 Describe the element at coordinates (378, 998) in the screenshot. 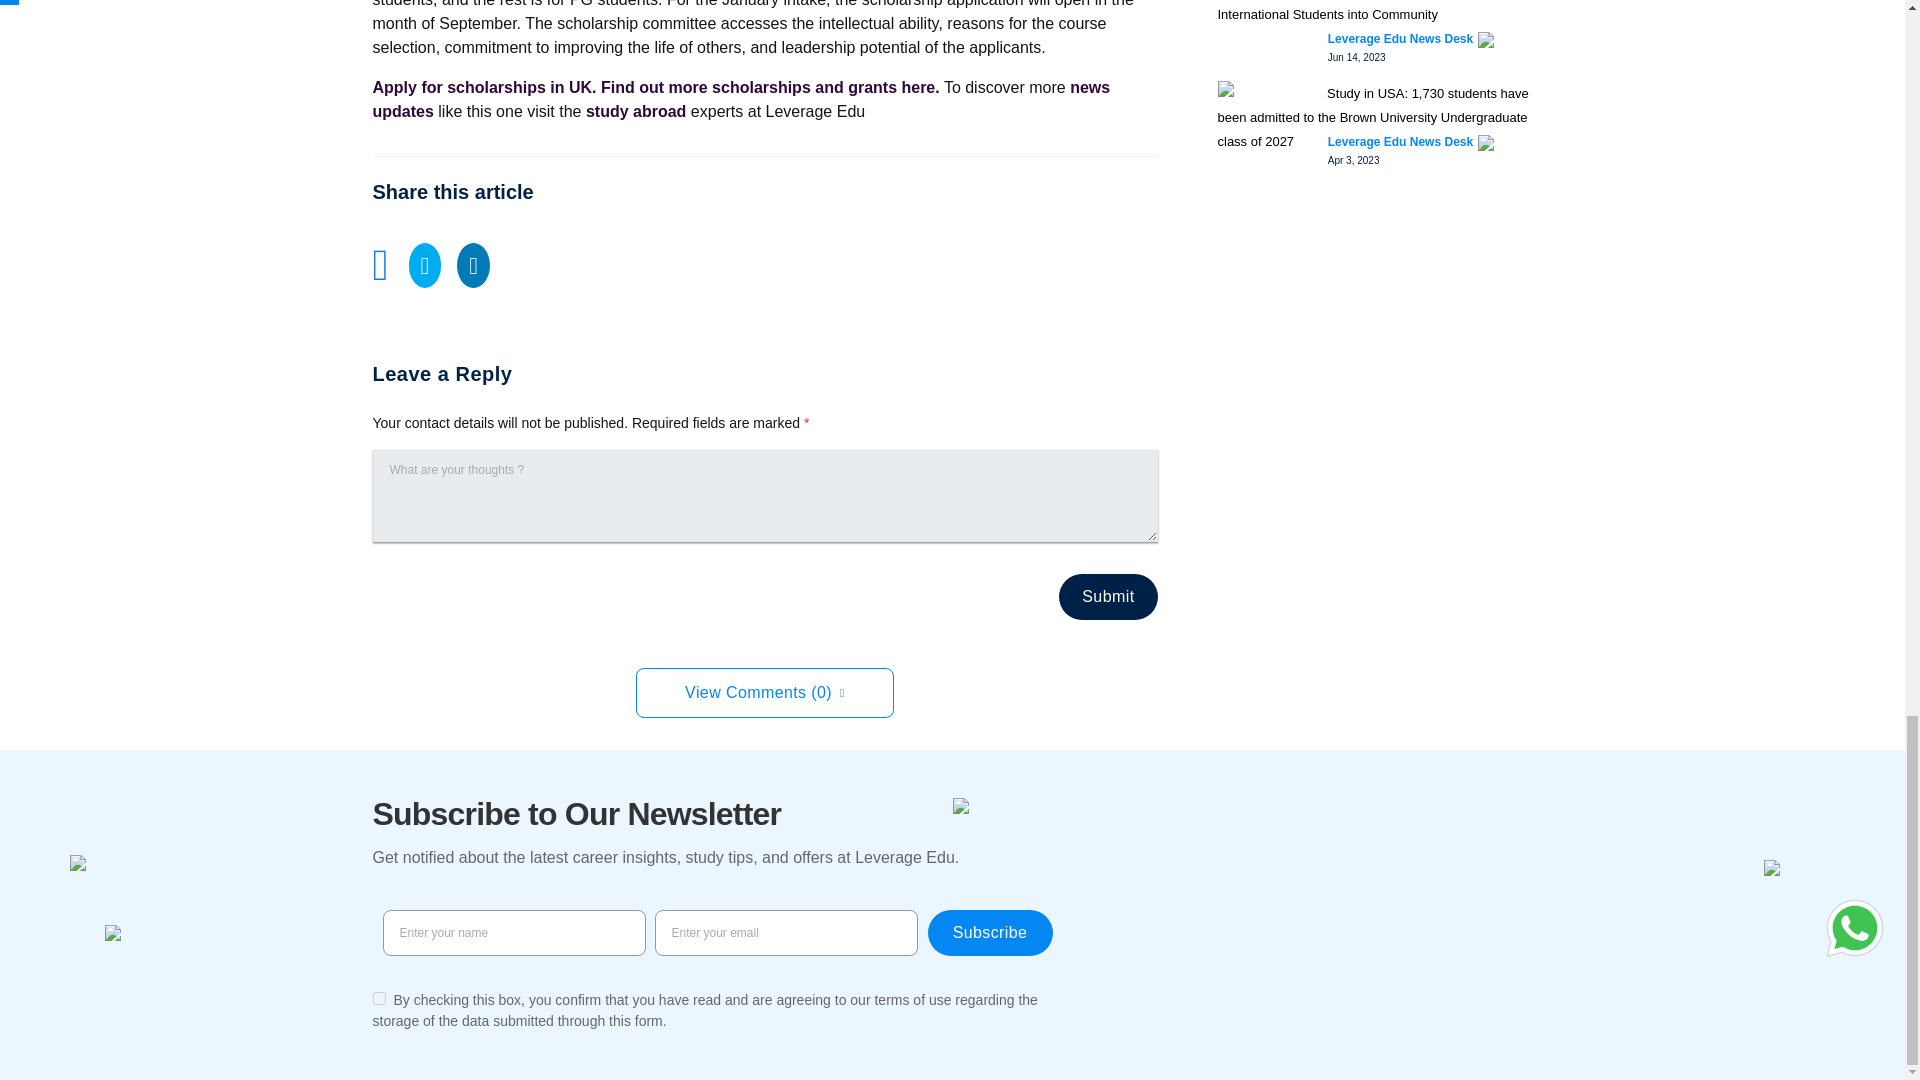

I see `on` at that location.